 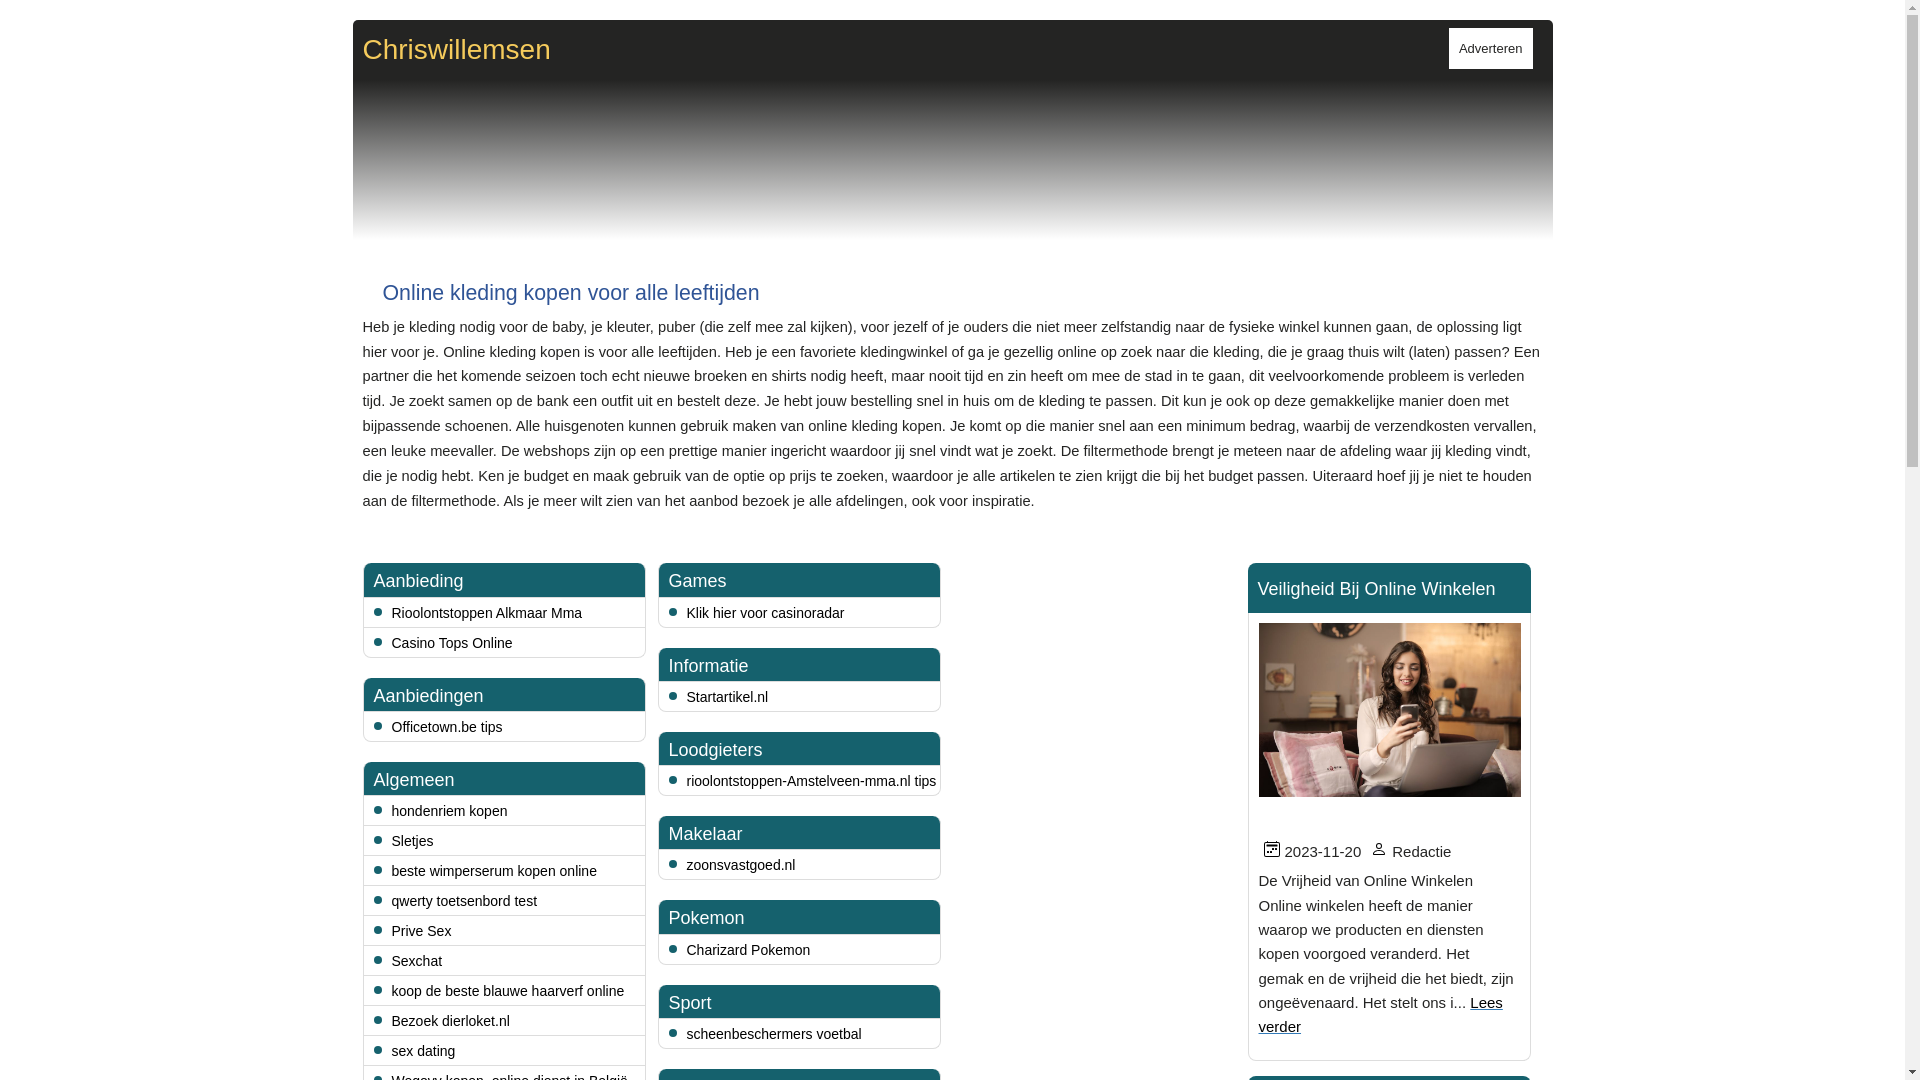 What do you see at coordinates (418, 961) in the screenshot?
I see `Sexchat` at bounding box center [418, 961].